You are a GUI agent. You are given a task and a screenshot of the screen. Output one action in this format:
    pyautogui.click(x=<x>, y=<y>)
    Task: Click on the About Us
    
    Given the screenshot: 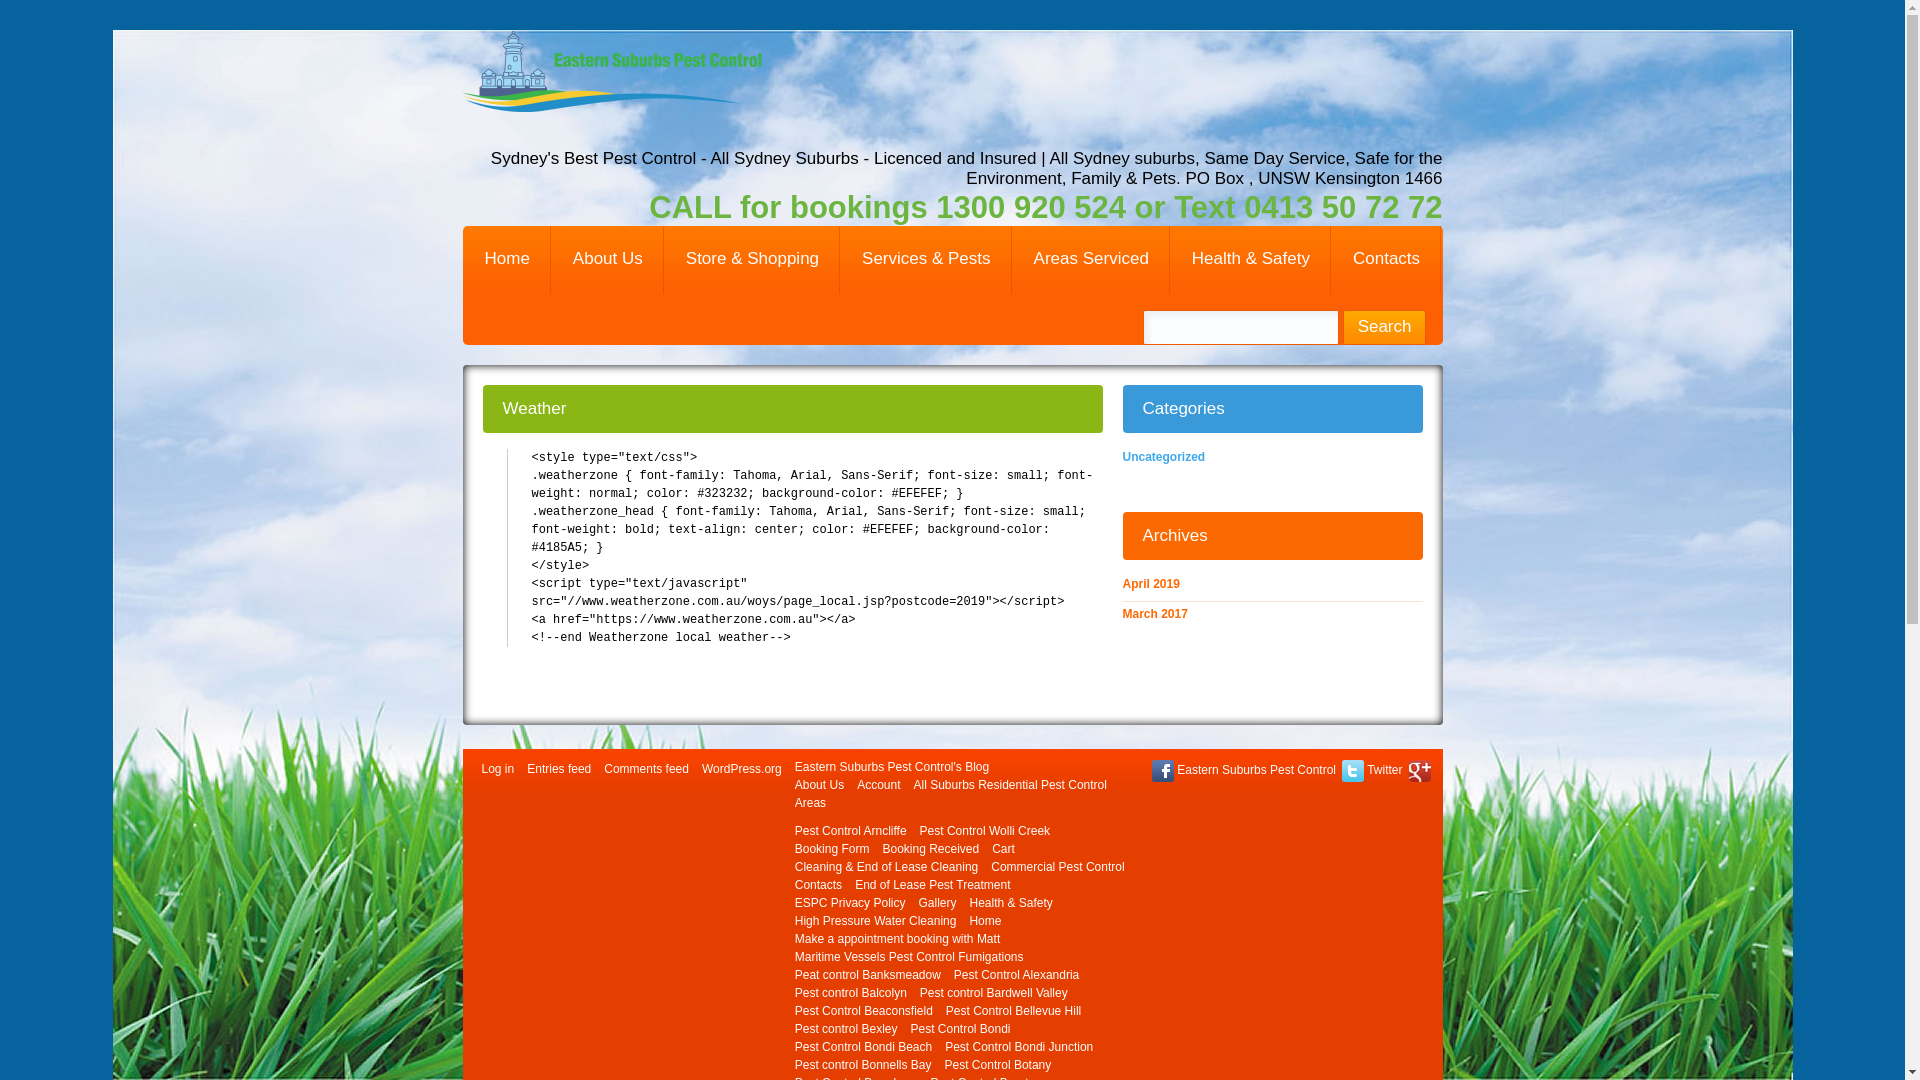 What is the action you would take?
    pyautogui.click(x=820, y=785)
    